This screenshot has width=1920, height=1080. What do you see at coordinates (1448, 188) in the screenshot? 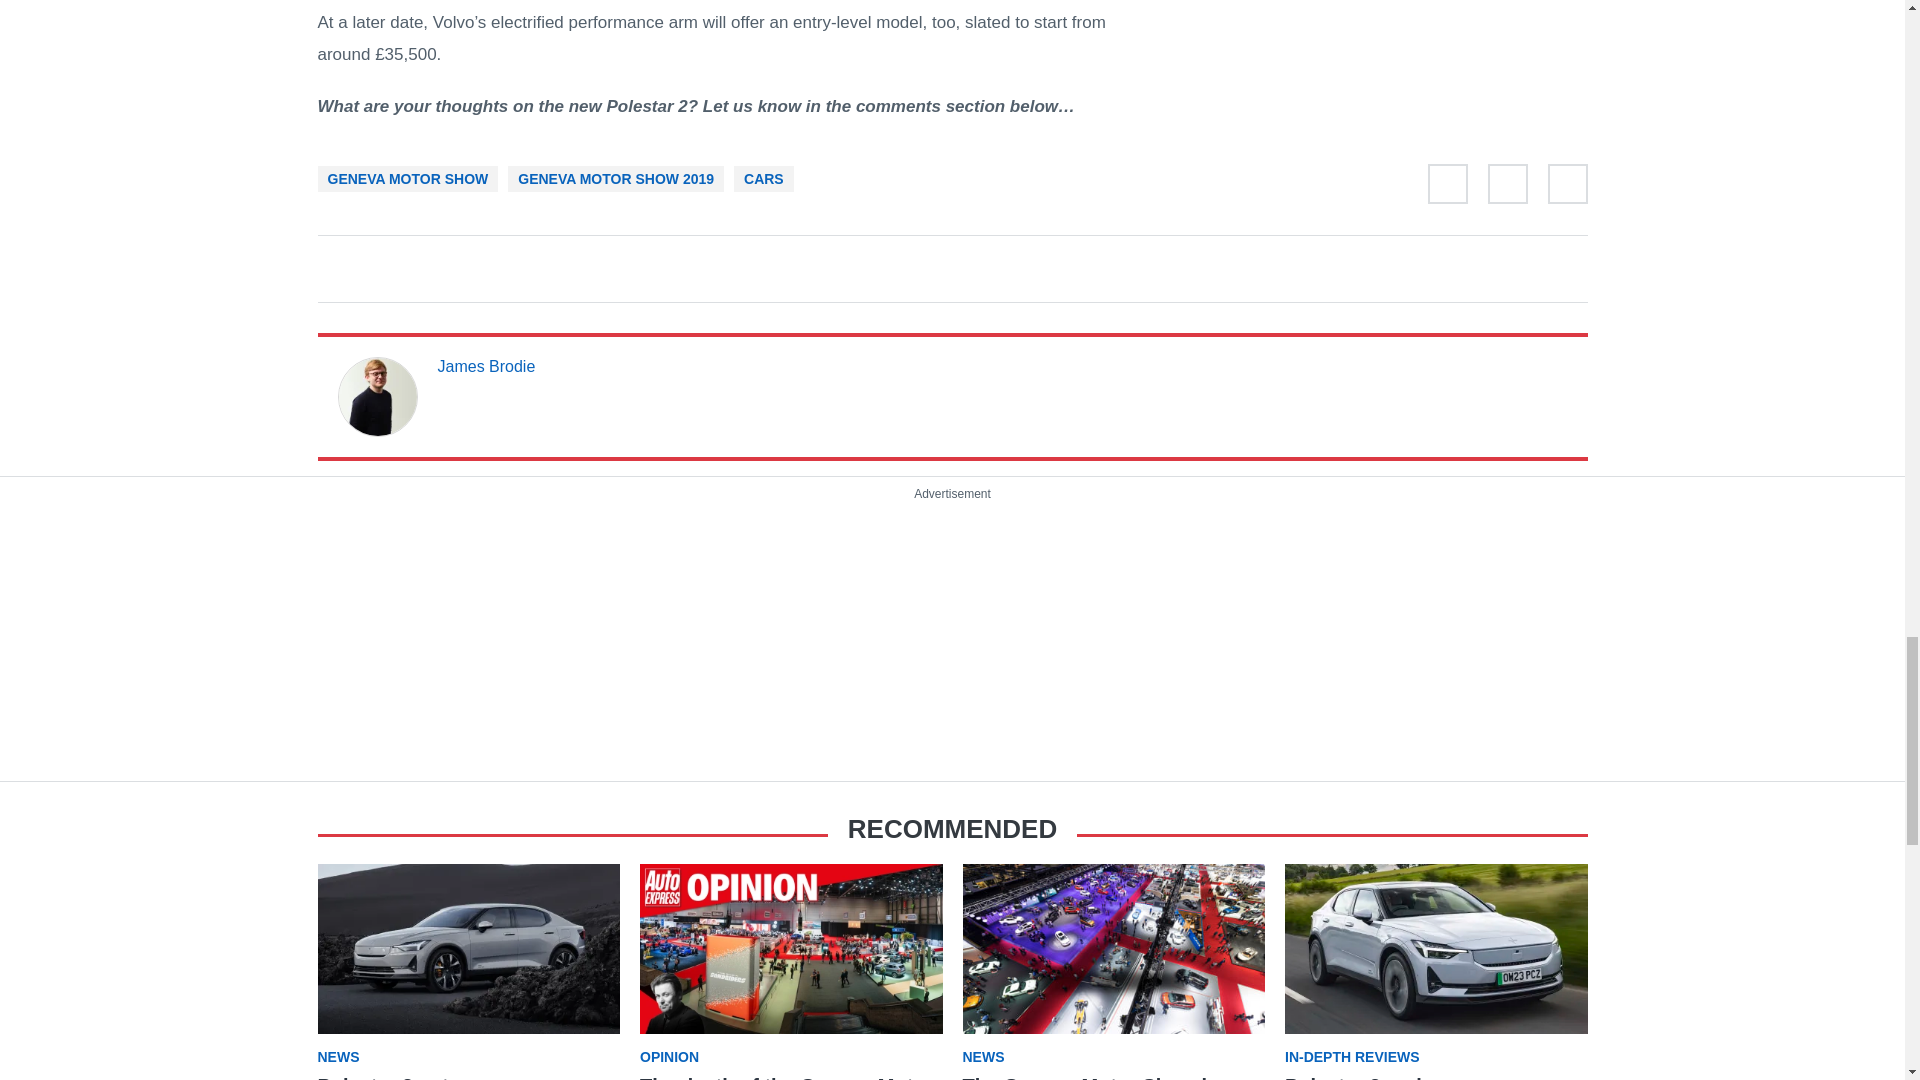
I see `Share this on Twitter` at bounding box center [1448, 188].